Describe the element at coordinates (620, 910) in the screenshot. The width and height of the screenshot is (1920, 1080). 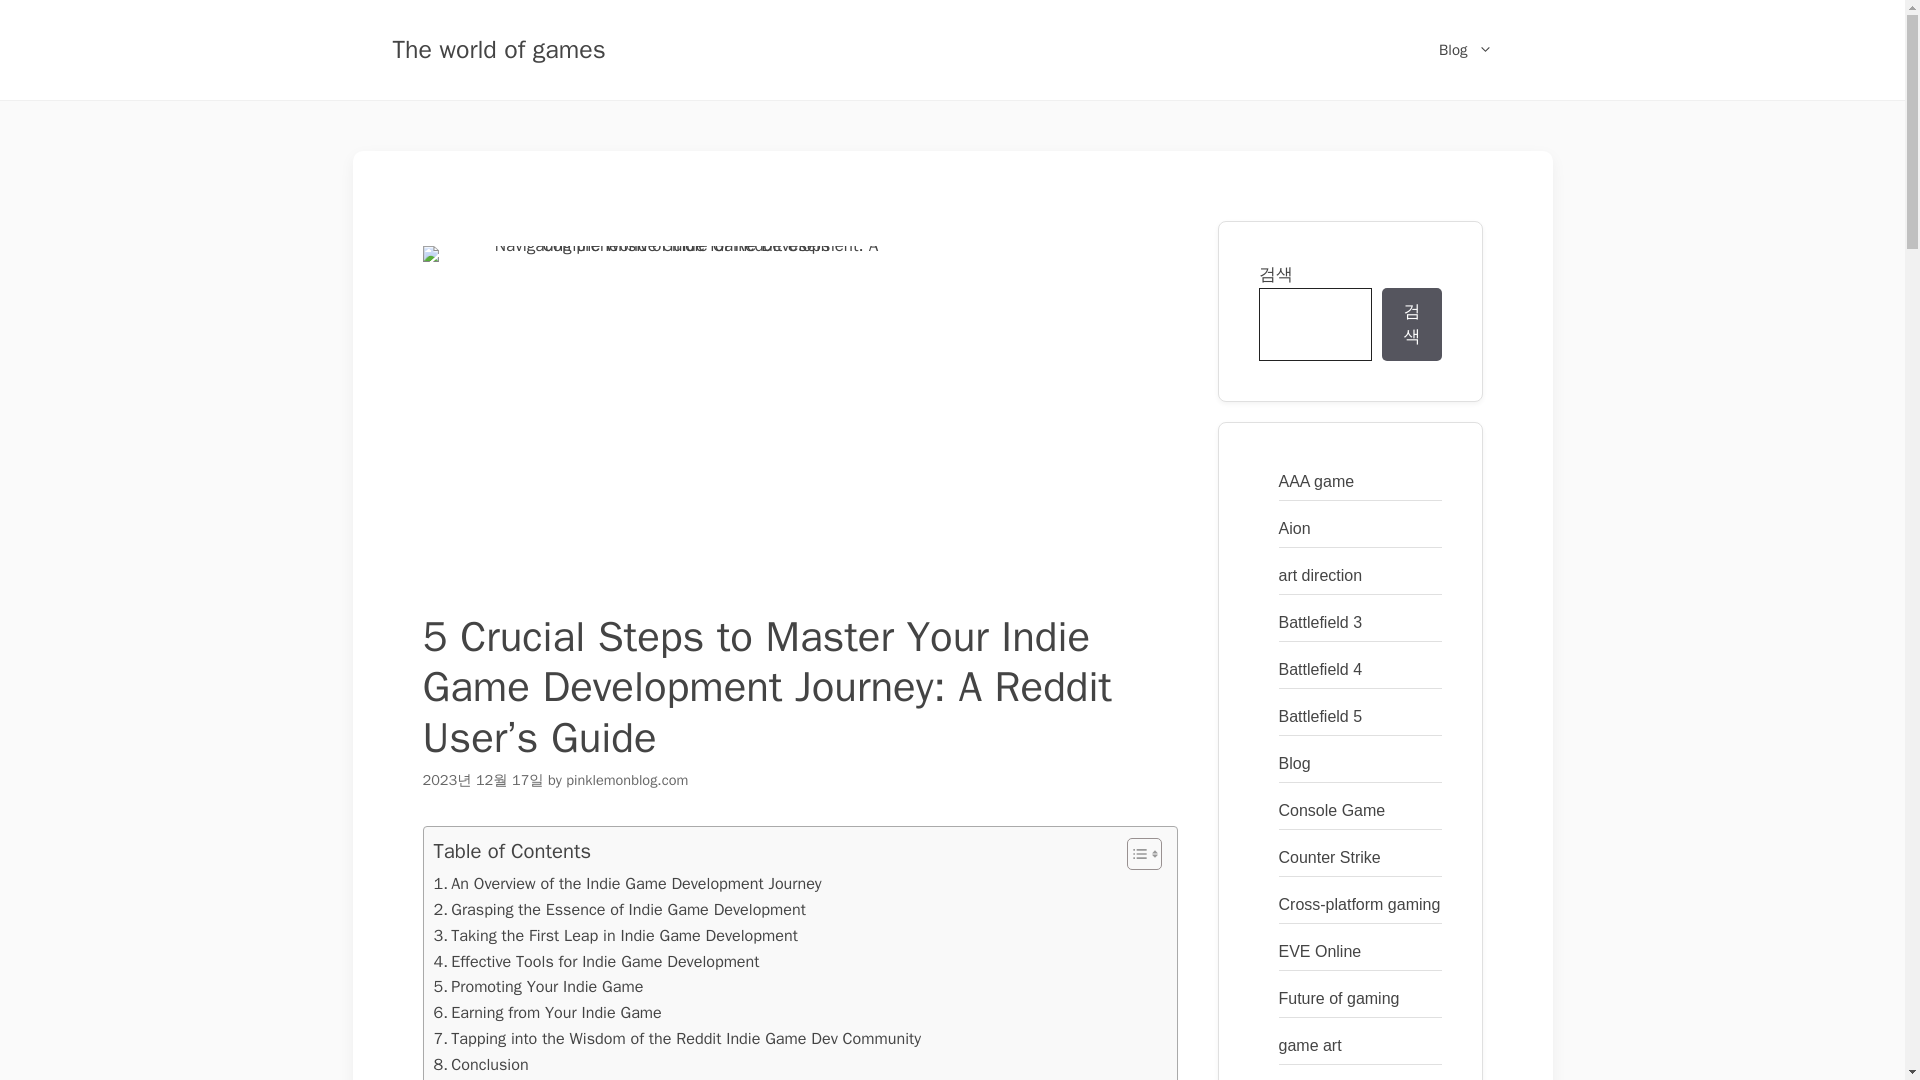
I see `Grasping the Essence of Indie Game Development` at that location.